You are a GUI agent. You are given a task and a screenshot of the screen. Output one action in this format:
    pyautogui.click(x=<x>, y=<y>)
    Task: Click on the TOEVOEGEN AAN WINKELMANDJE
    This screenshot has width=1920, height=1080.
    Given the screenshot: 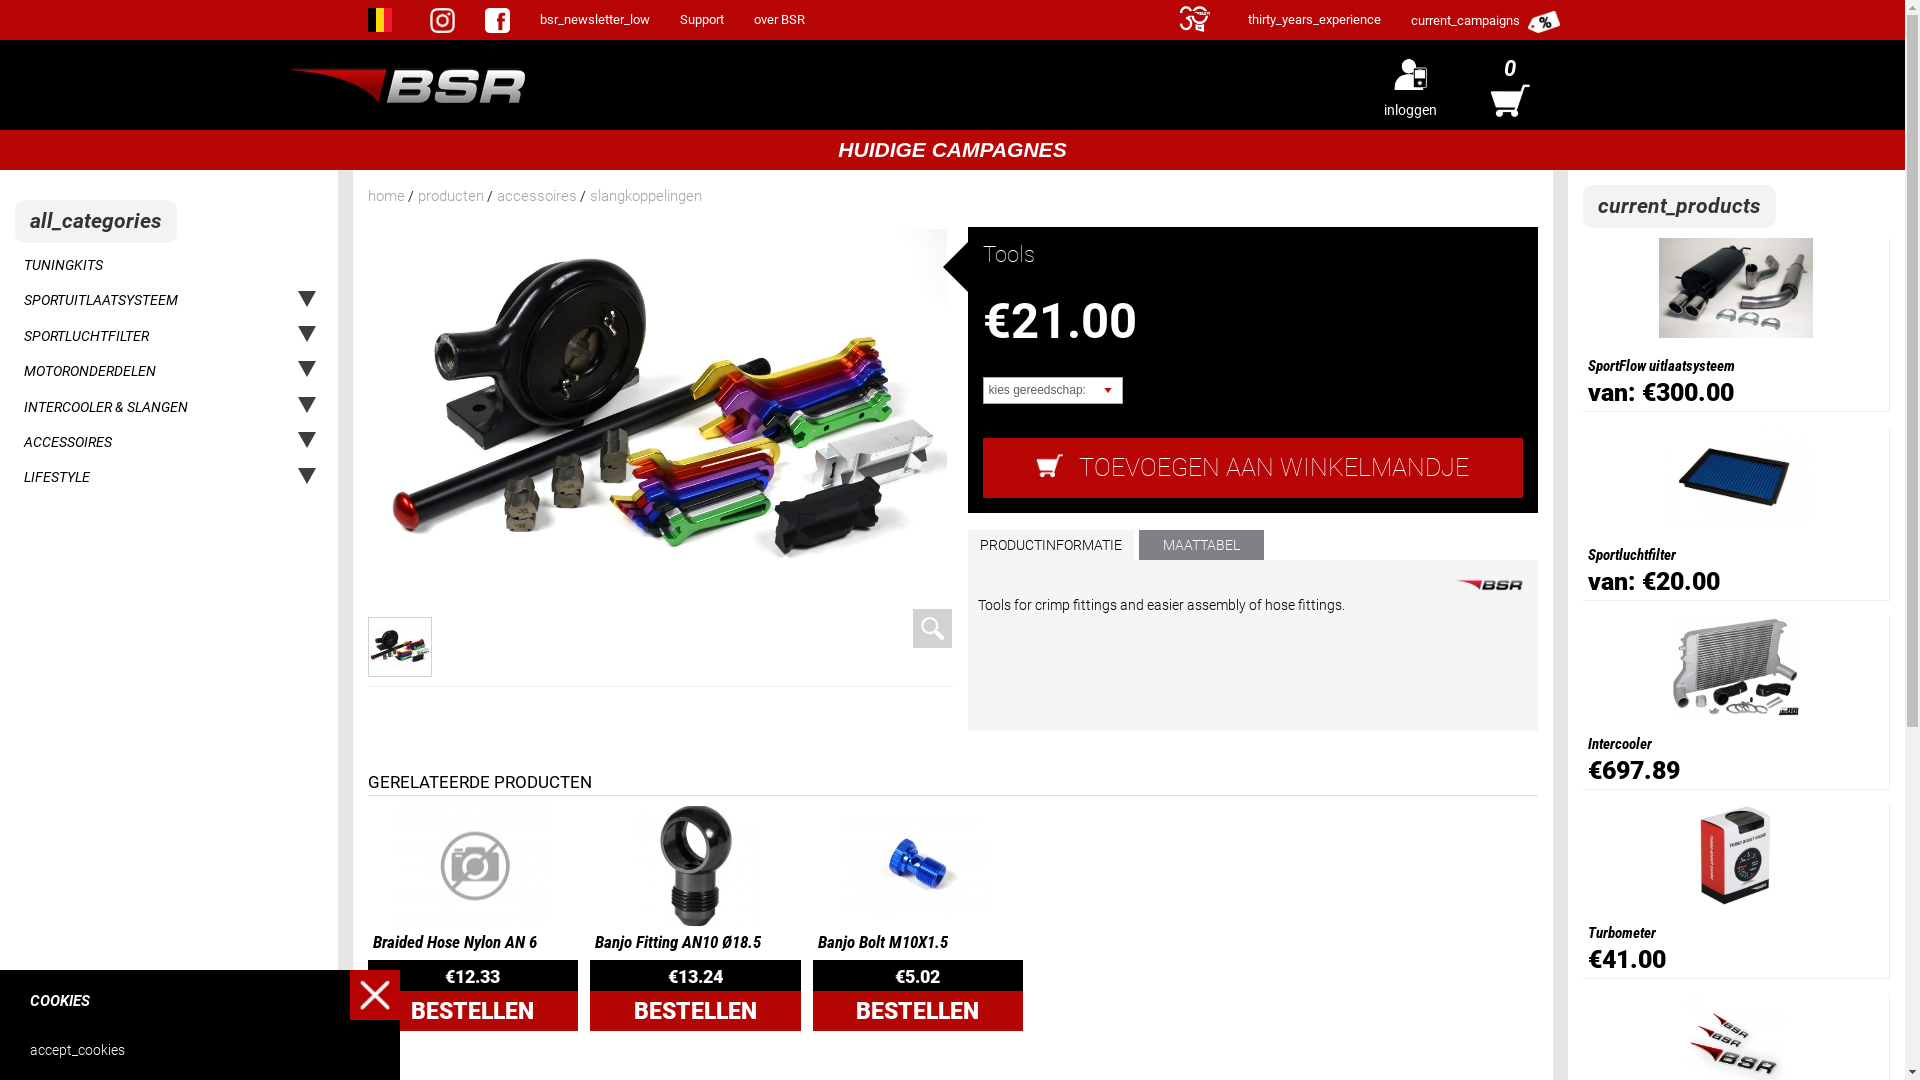 What is the action you would take?
    pyautogui.click(x=1252, y=468)
    